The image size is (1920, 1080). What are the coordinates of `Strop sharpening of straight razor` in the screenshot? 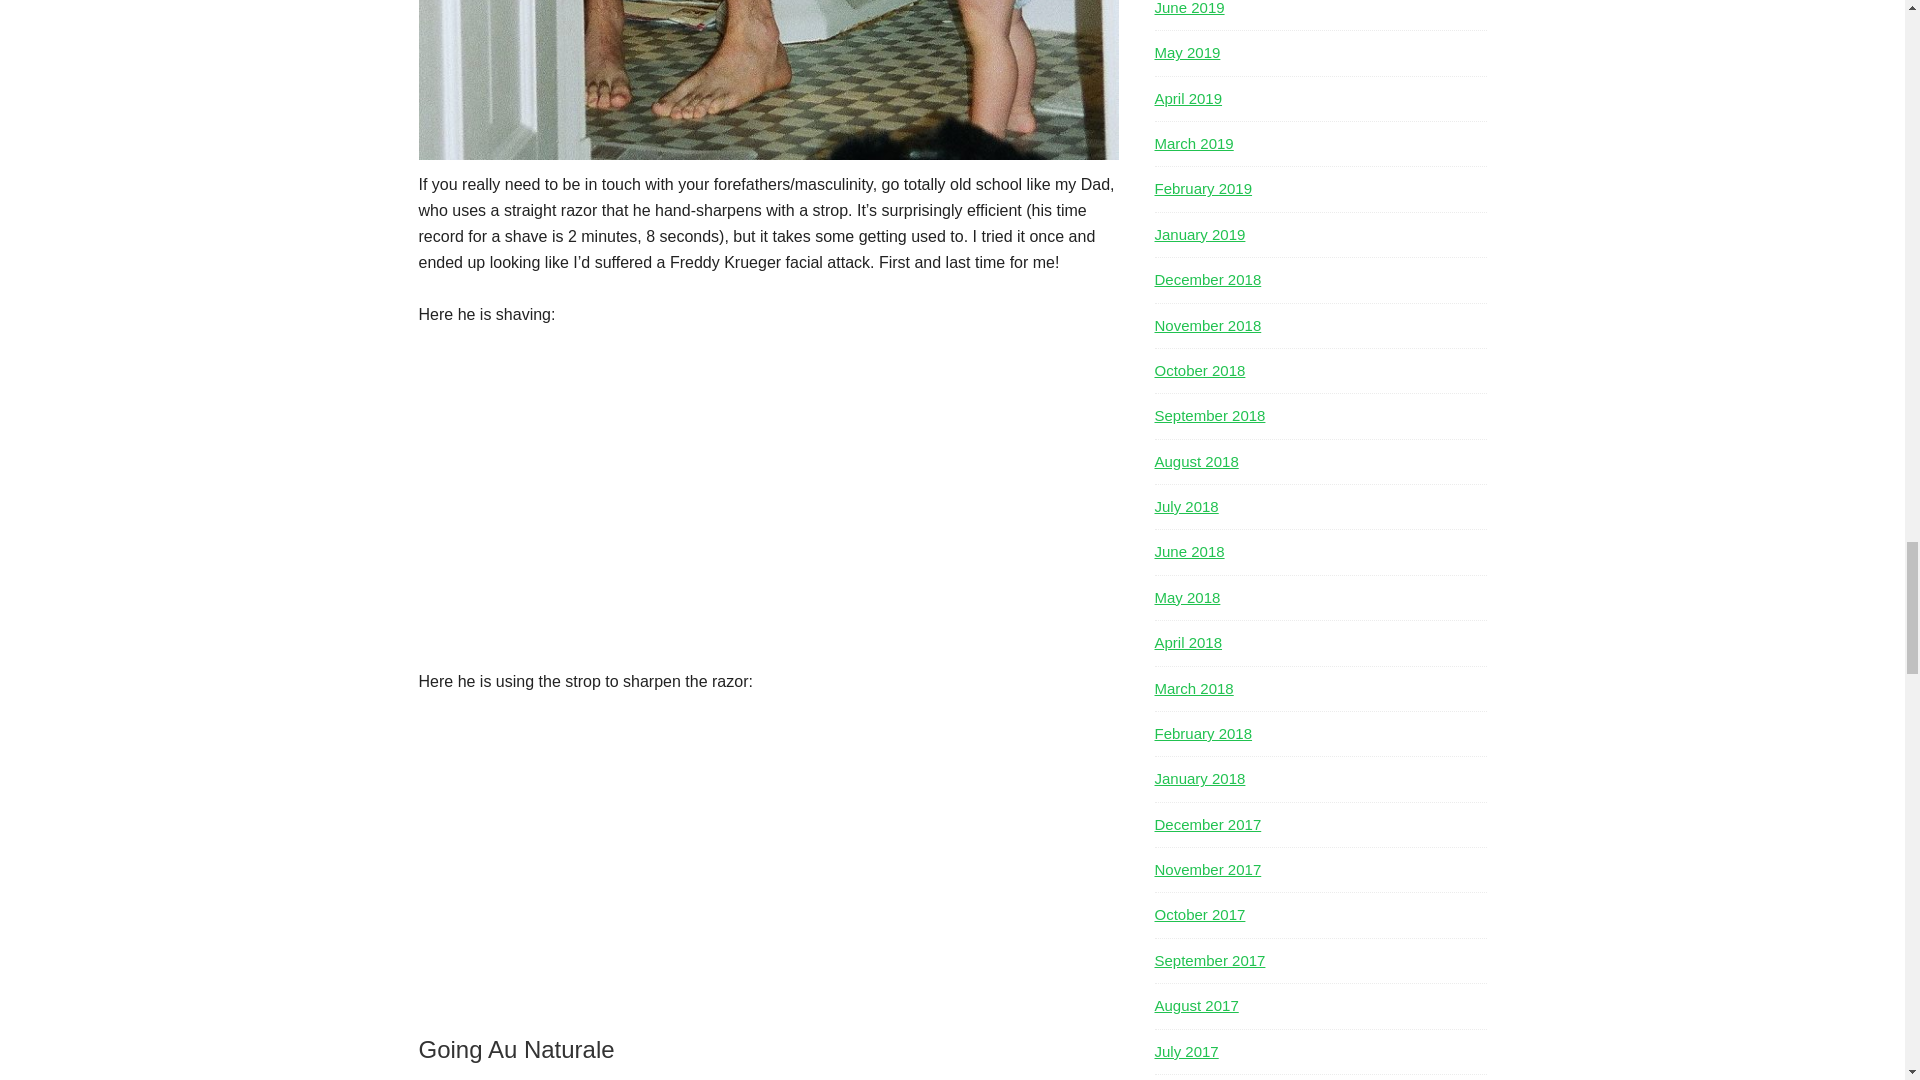 It's located at (668, 862).